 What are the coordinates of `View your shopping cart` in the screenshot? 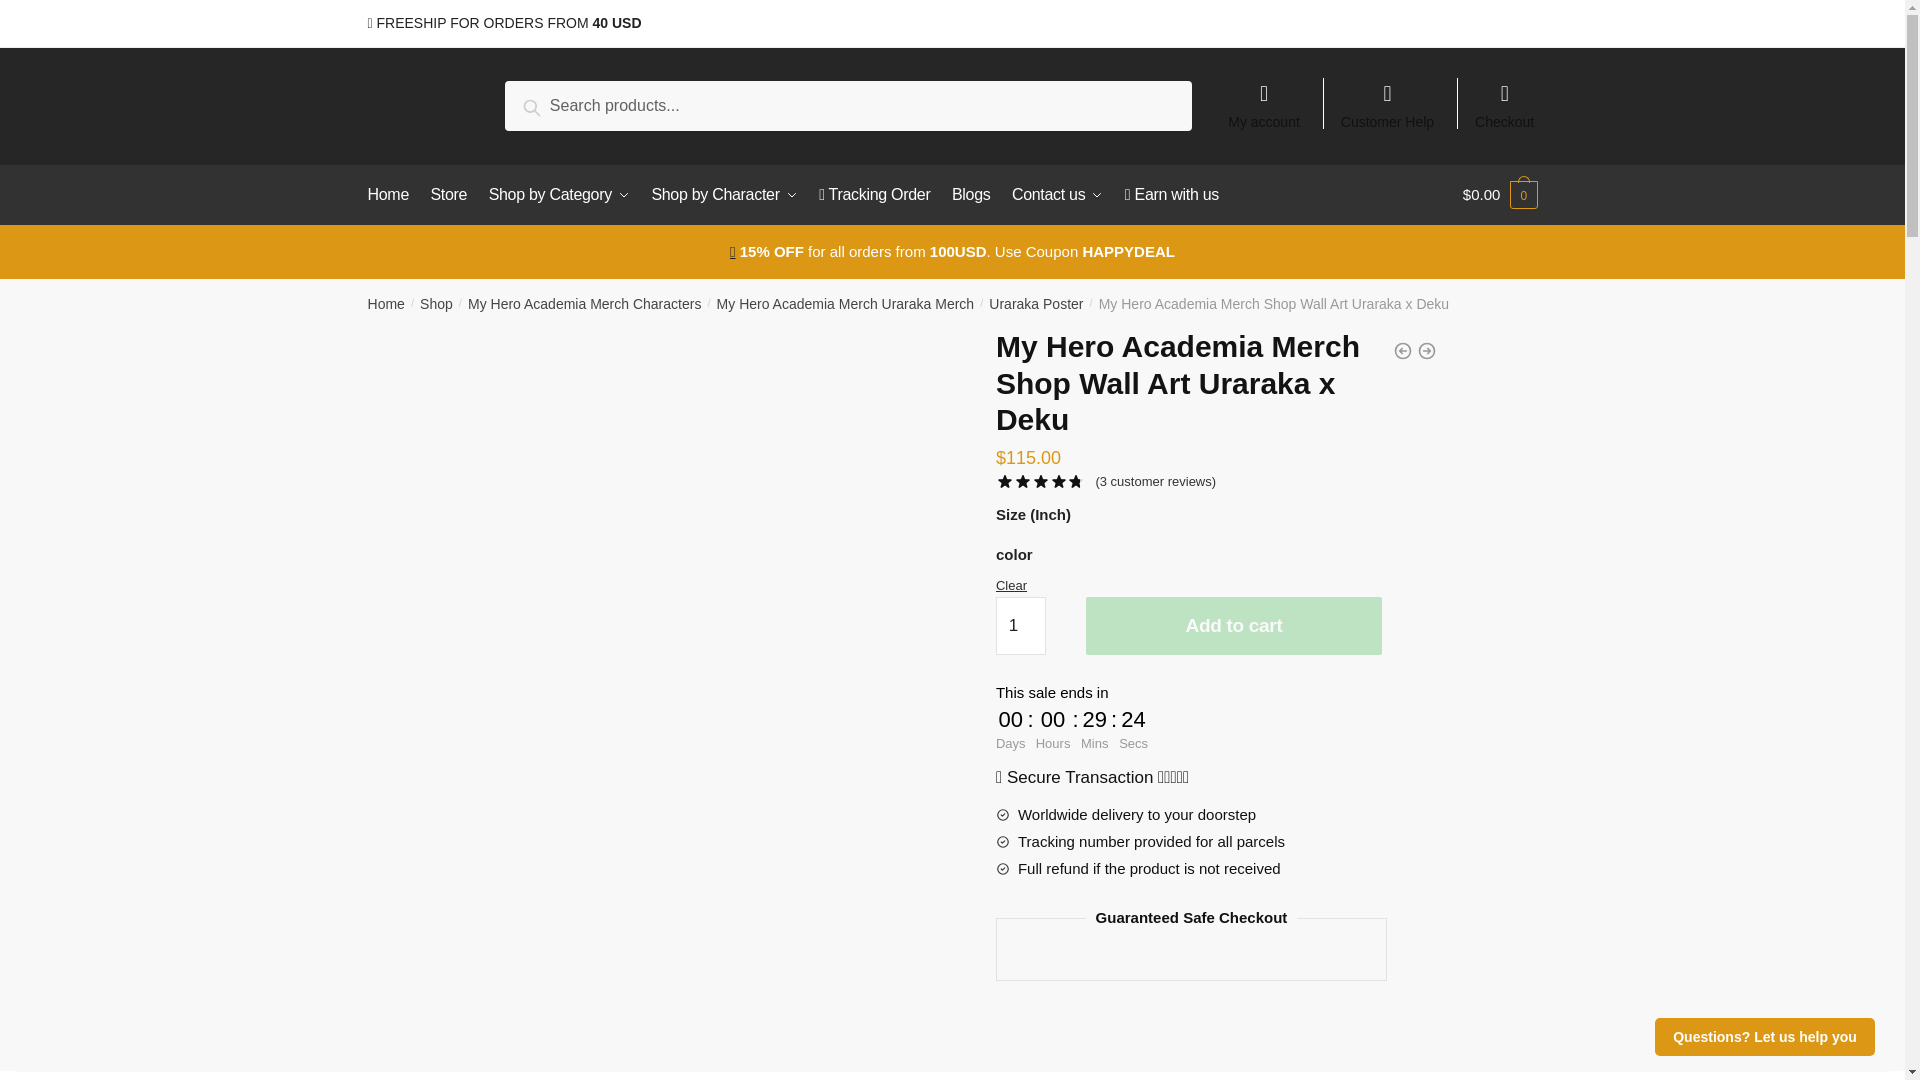 It's located at (1500, 194).